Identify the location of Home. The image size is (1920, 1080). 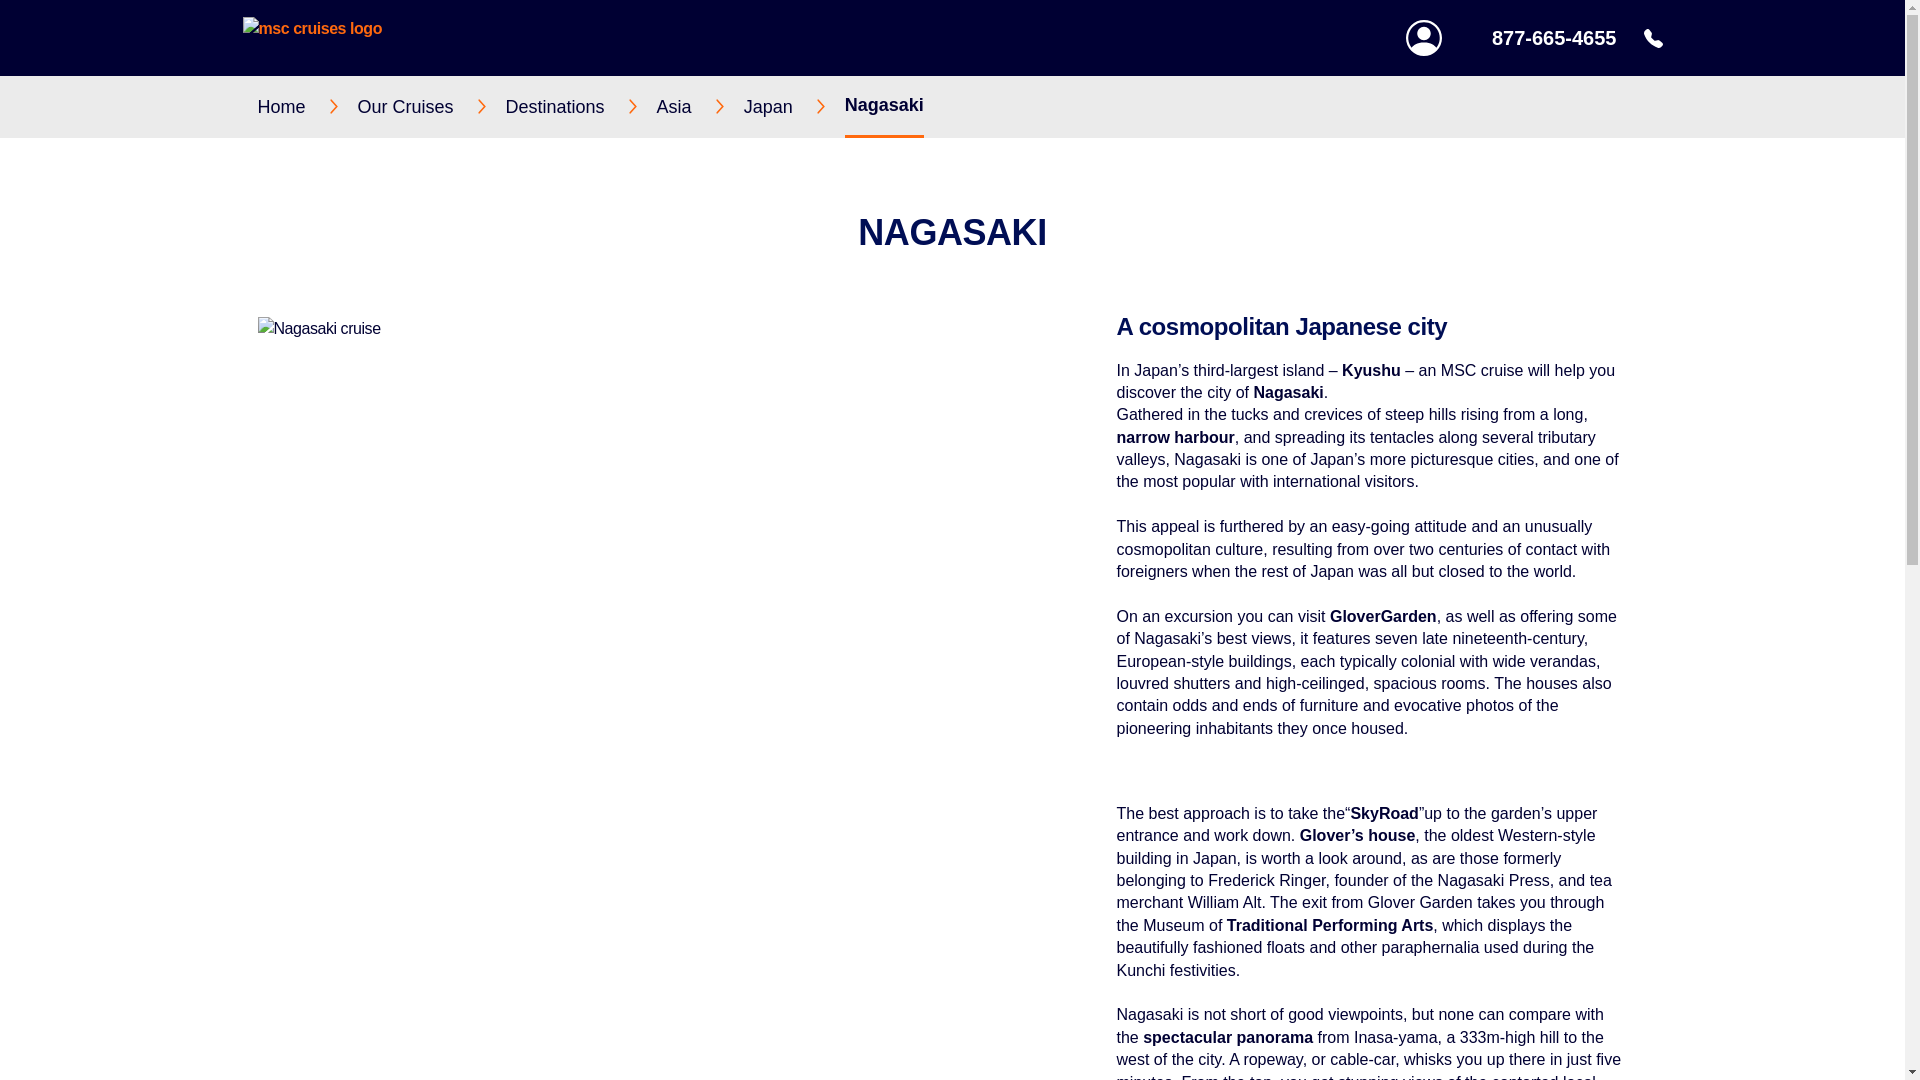
(307, 106).